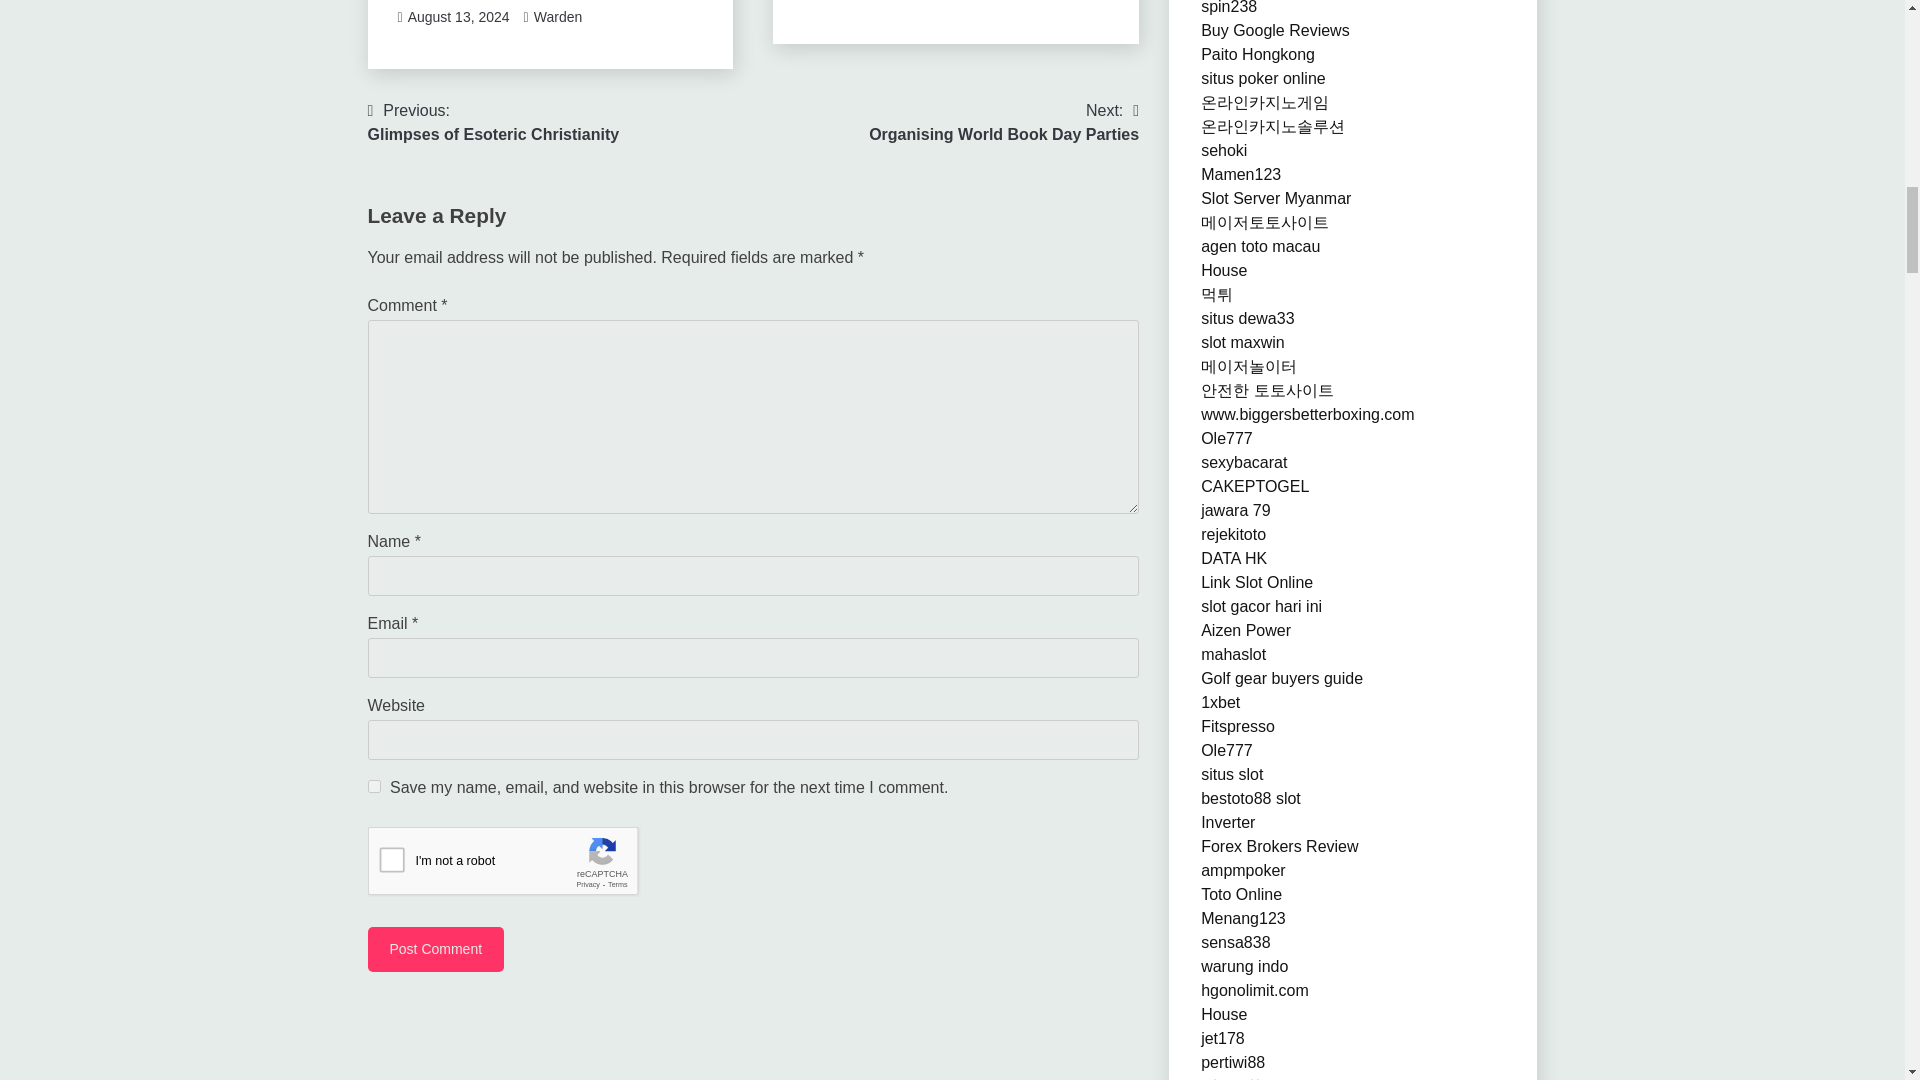 The image size is (1920, 1080). I want to click on August 13, 2024, so click(458, 16).